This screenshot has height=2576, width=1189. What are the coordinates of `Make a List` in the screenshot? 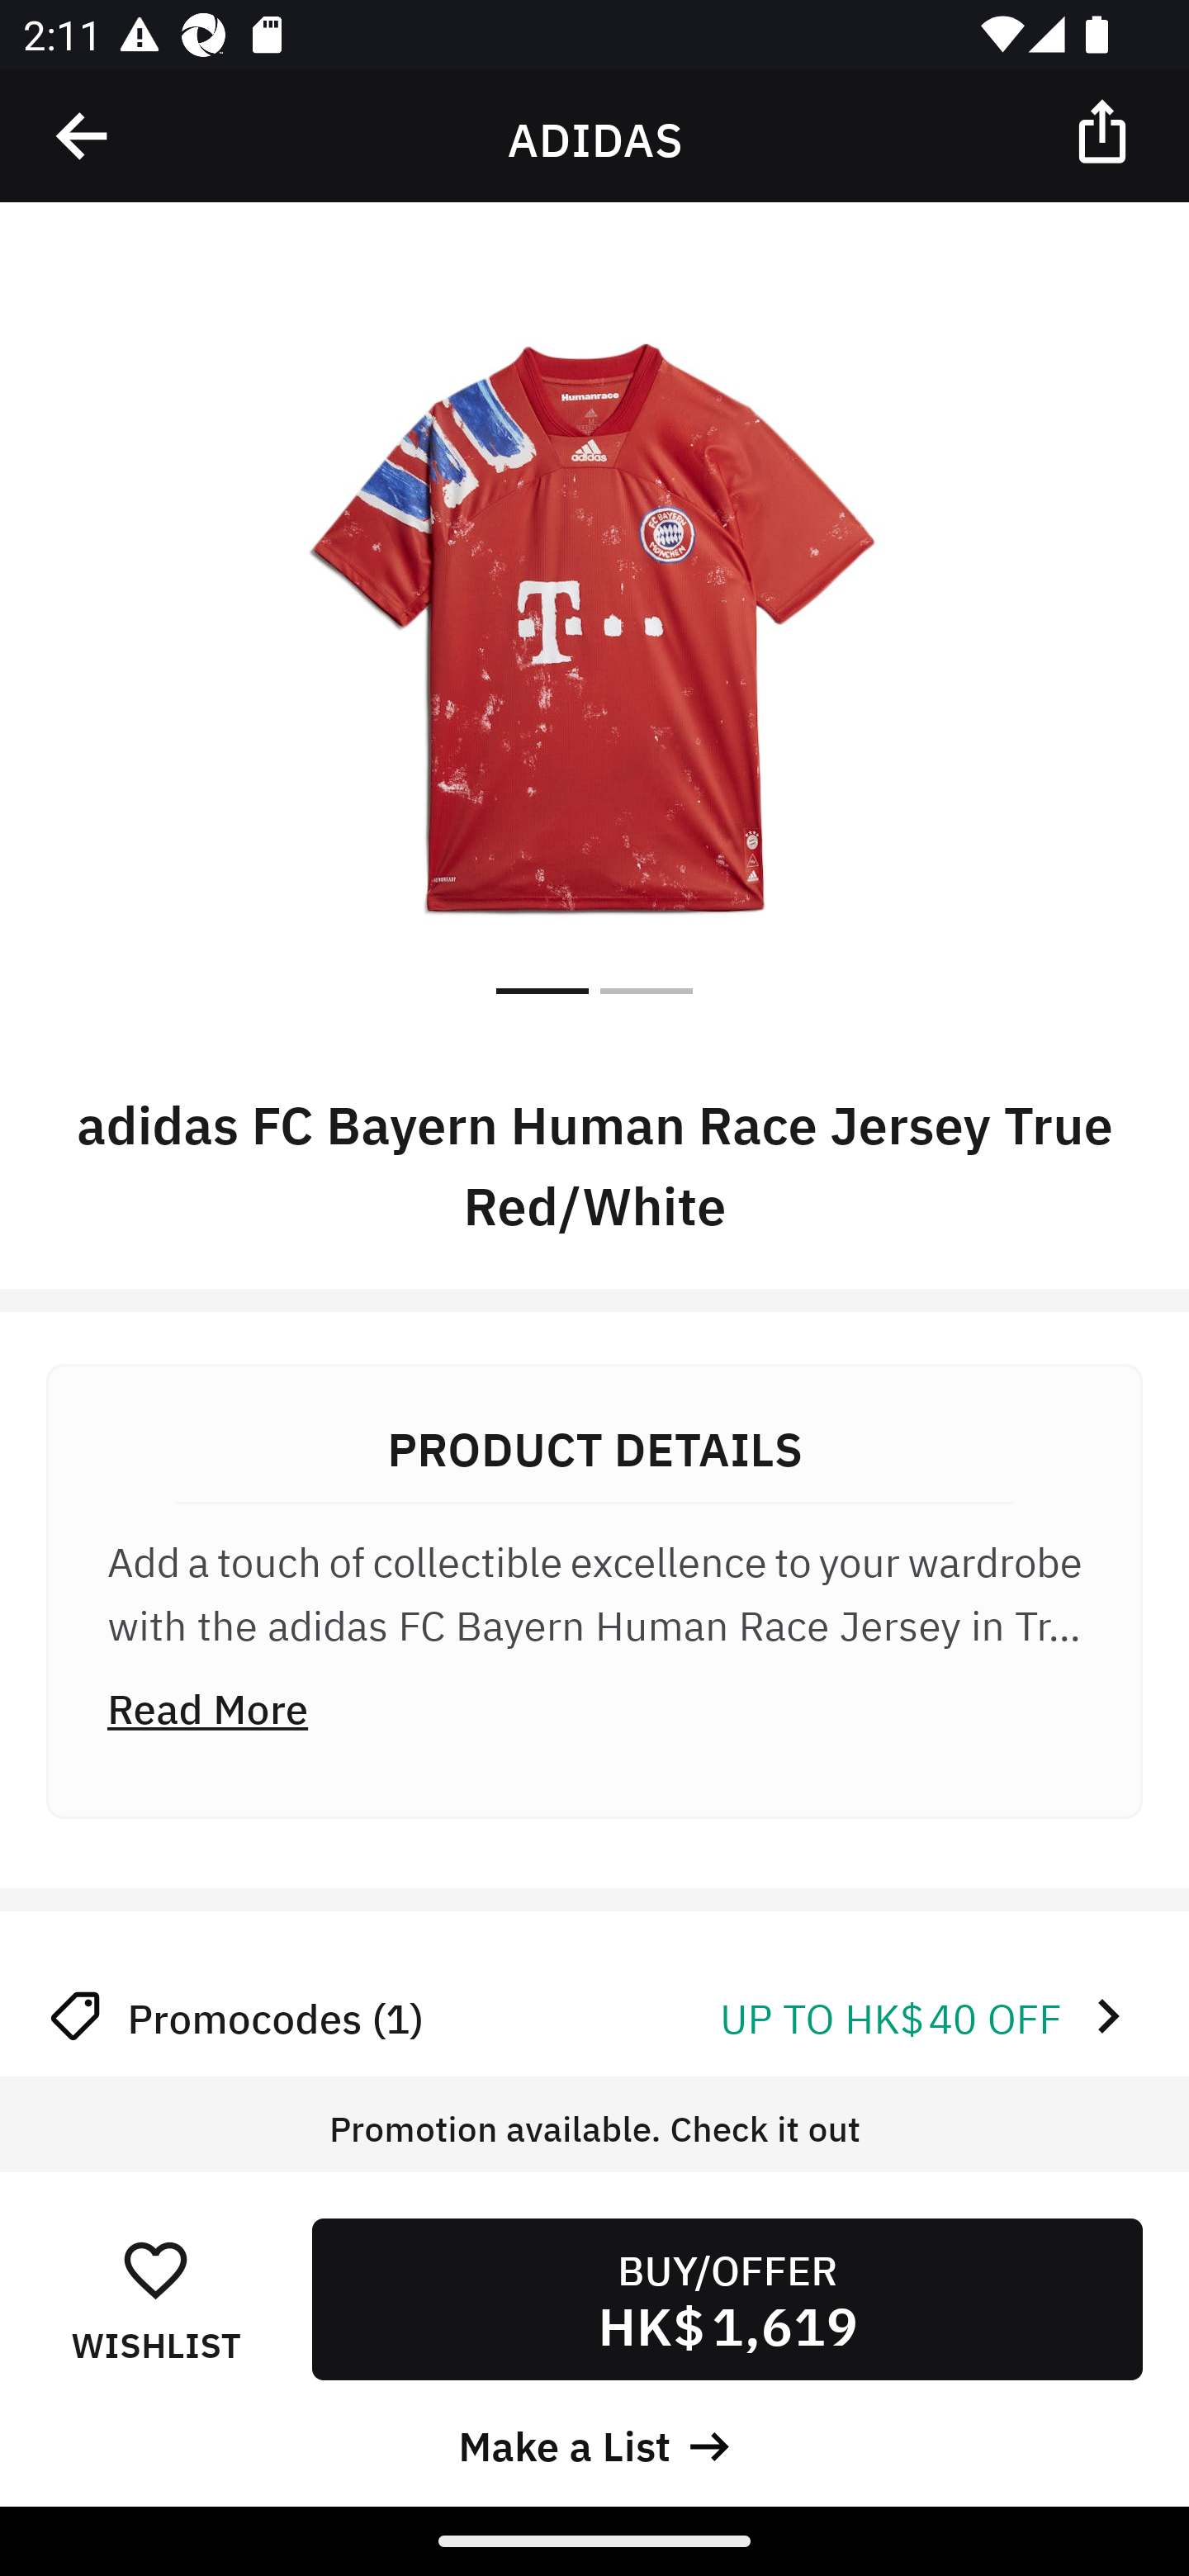 It's located at (594, 2442).